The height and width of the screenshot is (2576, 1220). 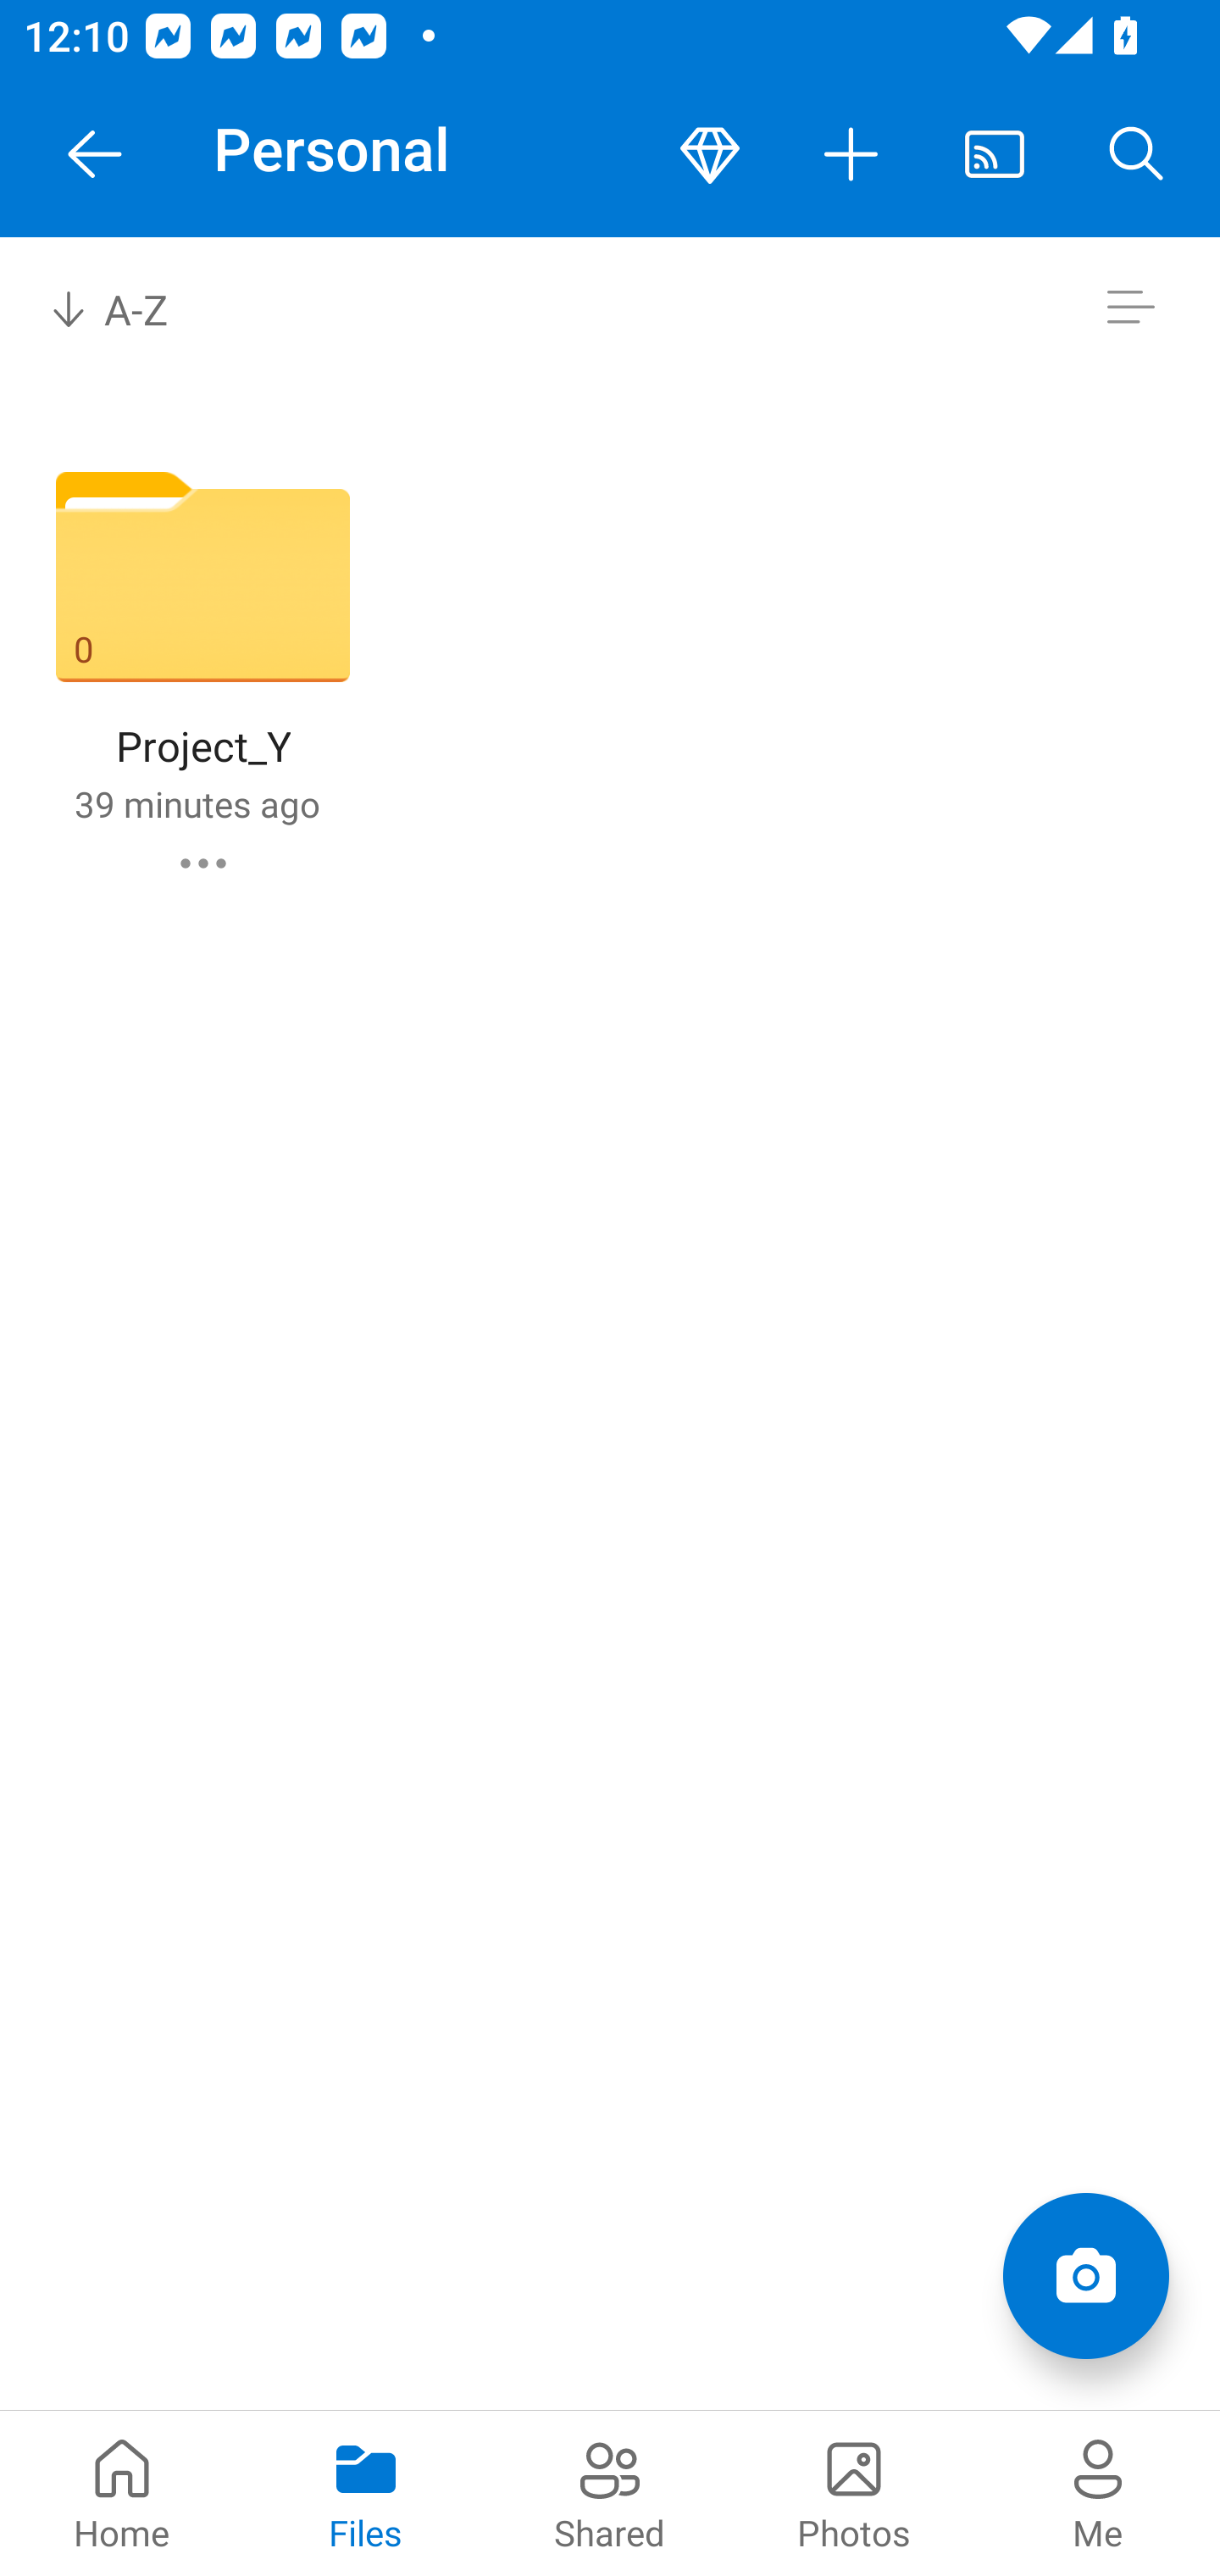 What do you see at coordinates (852, 154) in the screenshot?
I see `More actions button` at bounding box center [852, 154].